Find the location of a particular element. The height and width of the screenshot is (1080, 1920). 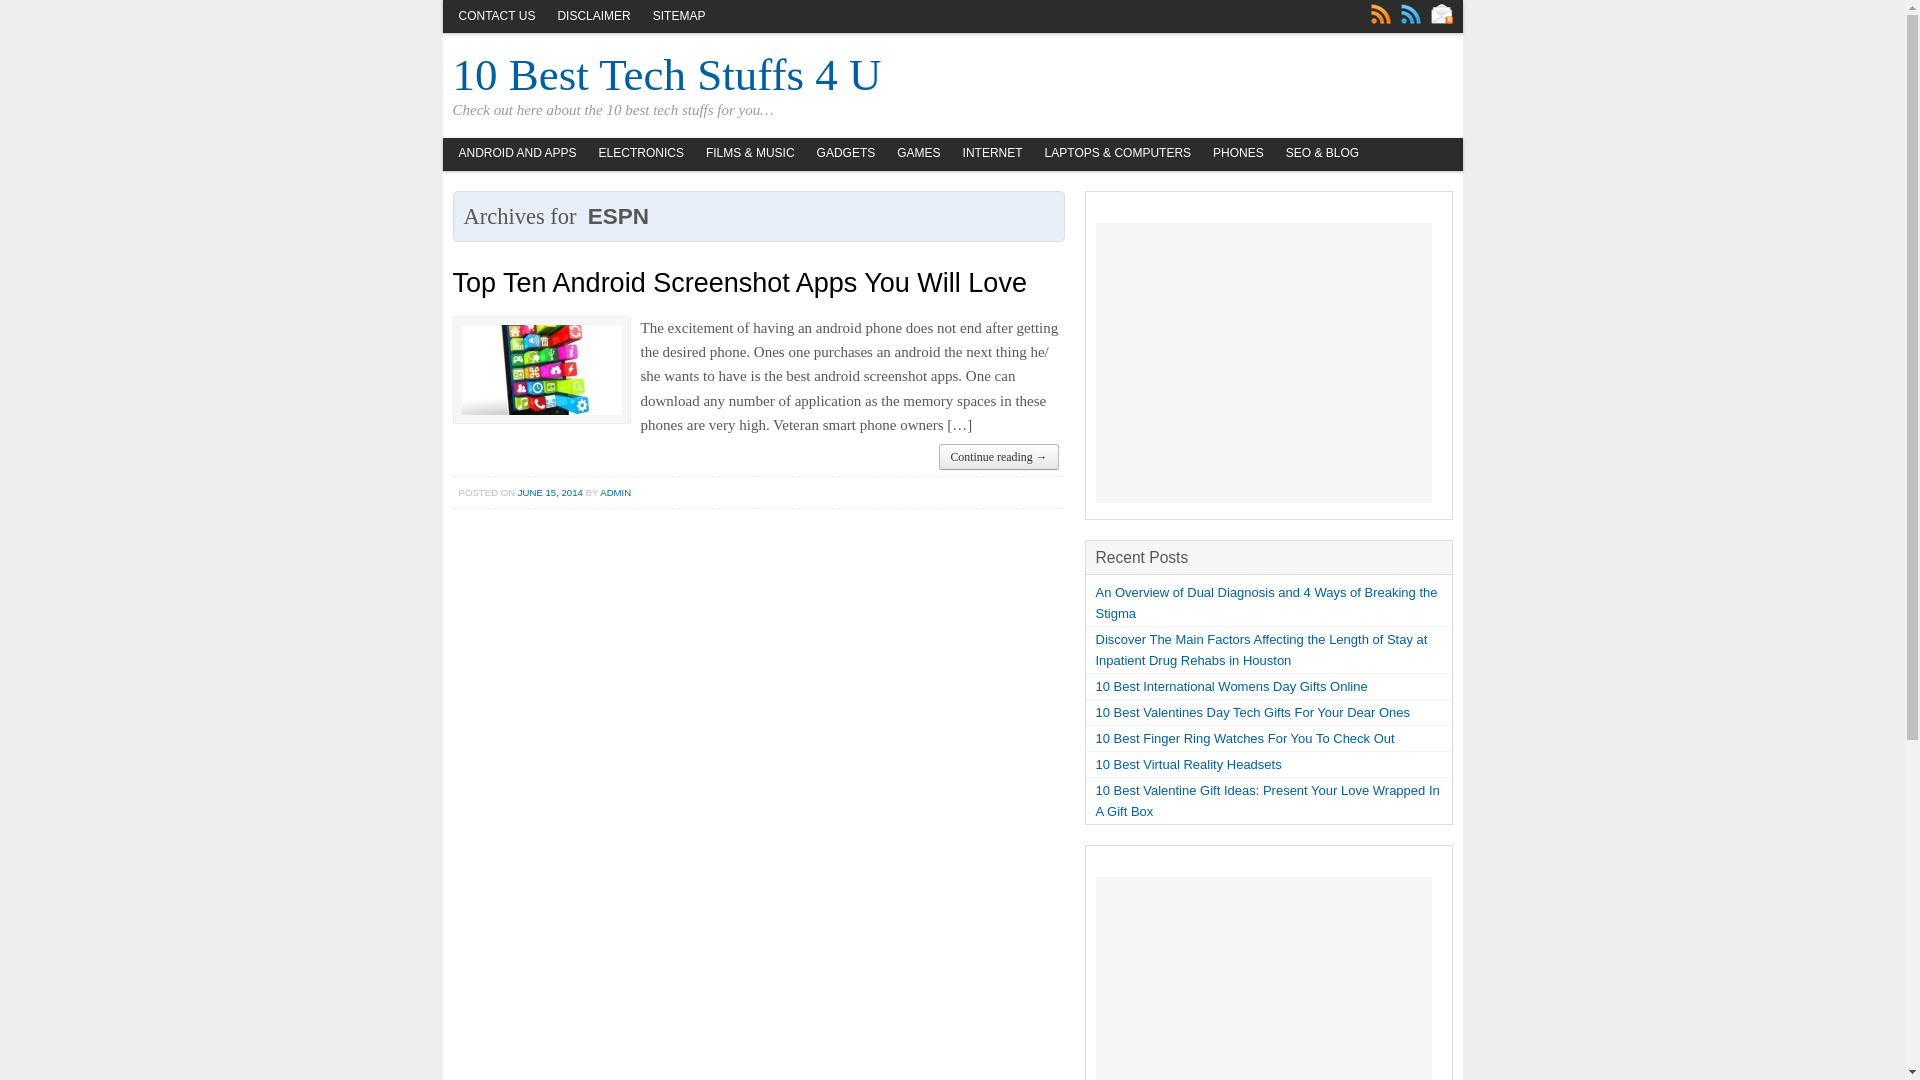

Advertisement is located at coordinates (1264, 363).